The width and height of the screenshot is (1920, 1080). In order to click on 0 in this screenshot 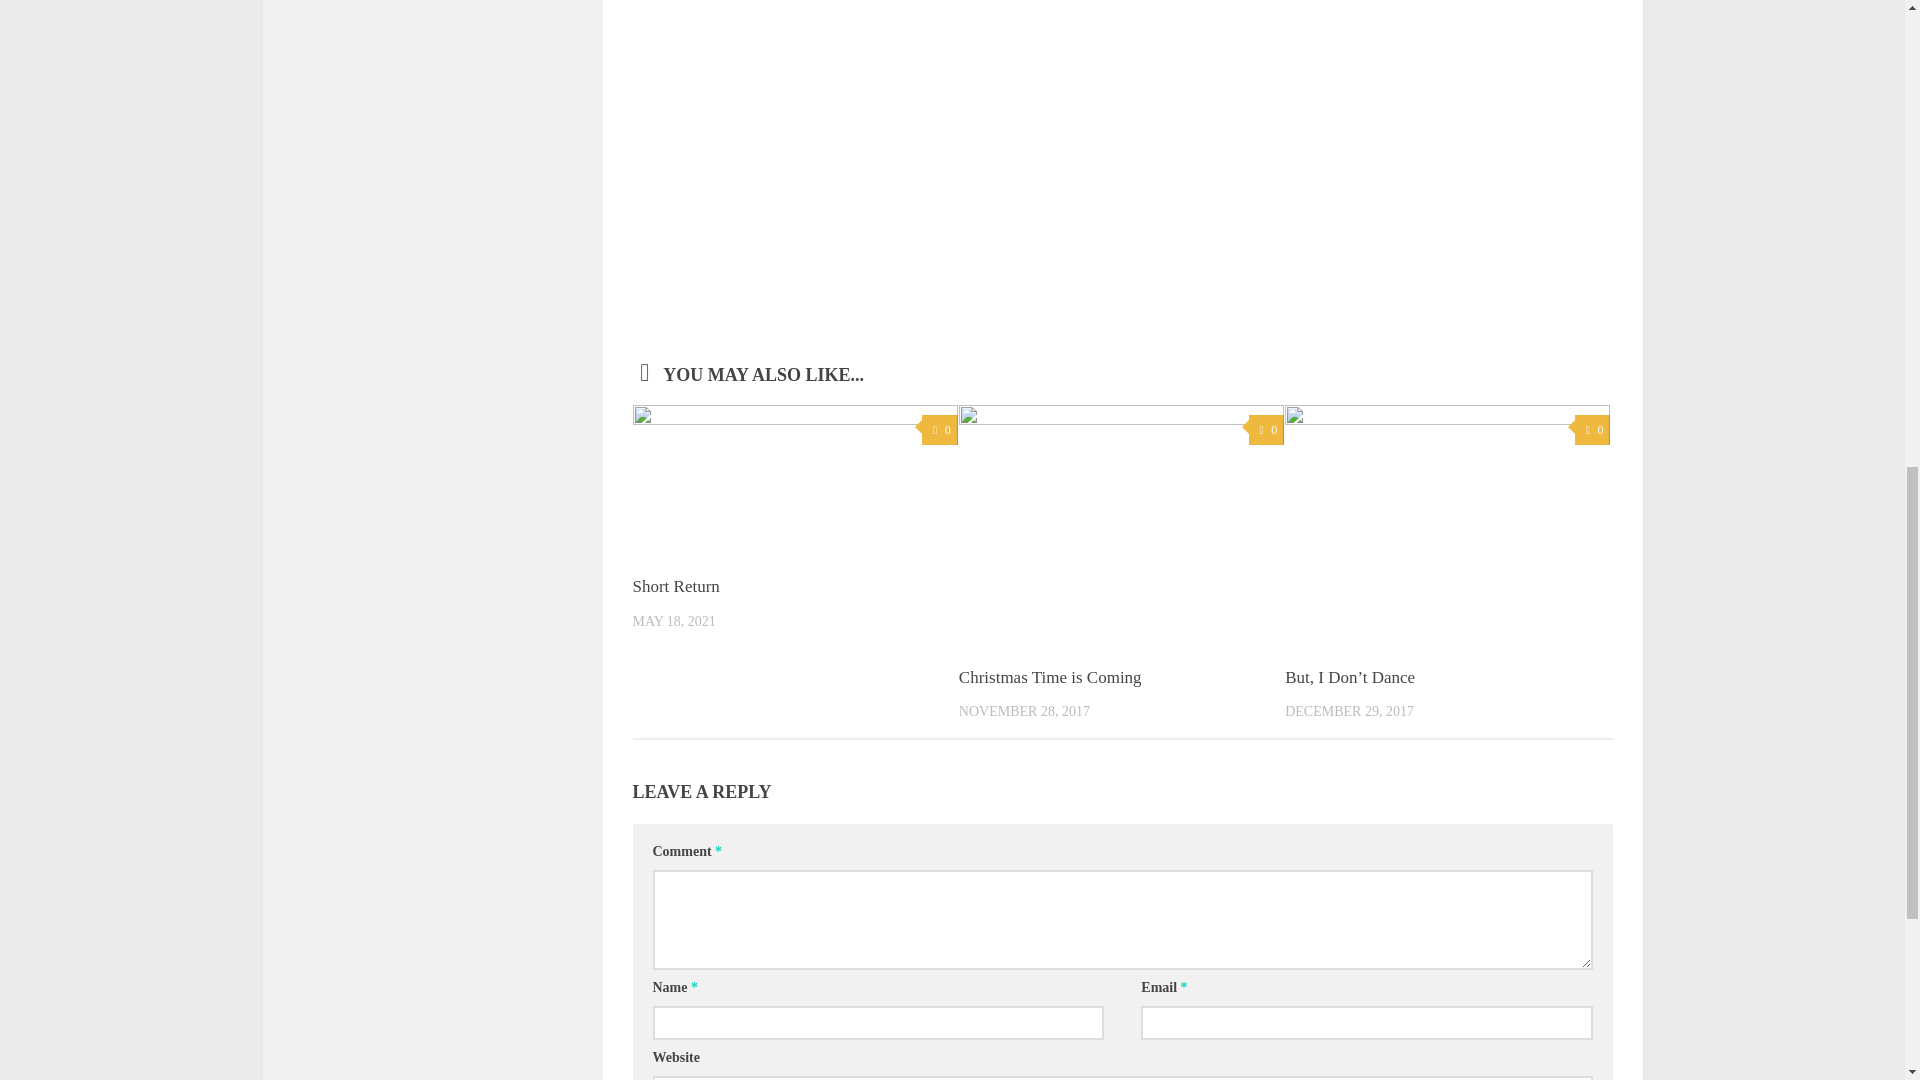, I will do `click(938, 430)`.